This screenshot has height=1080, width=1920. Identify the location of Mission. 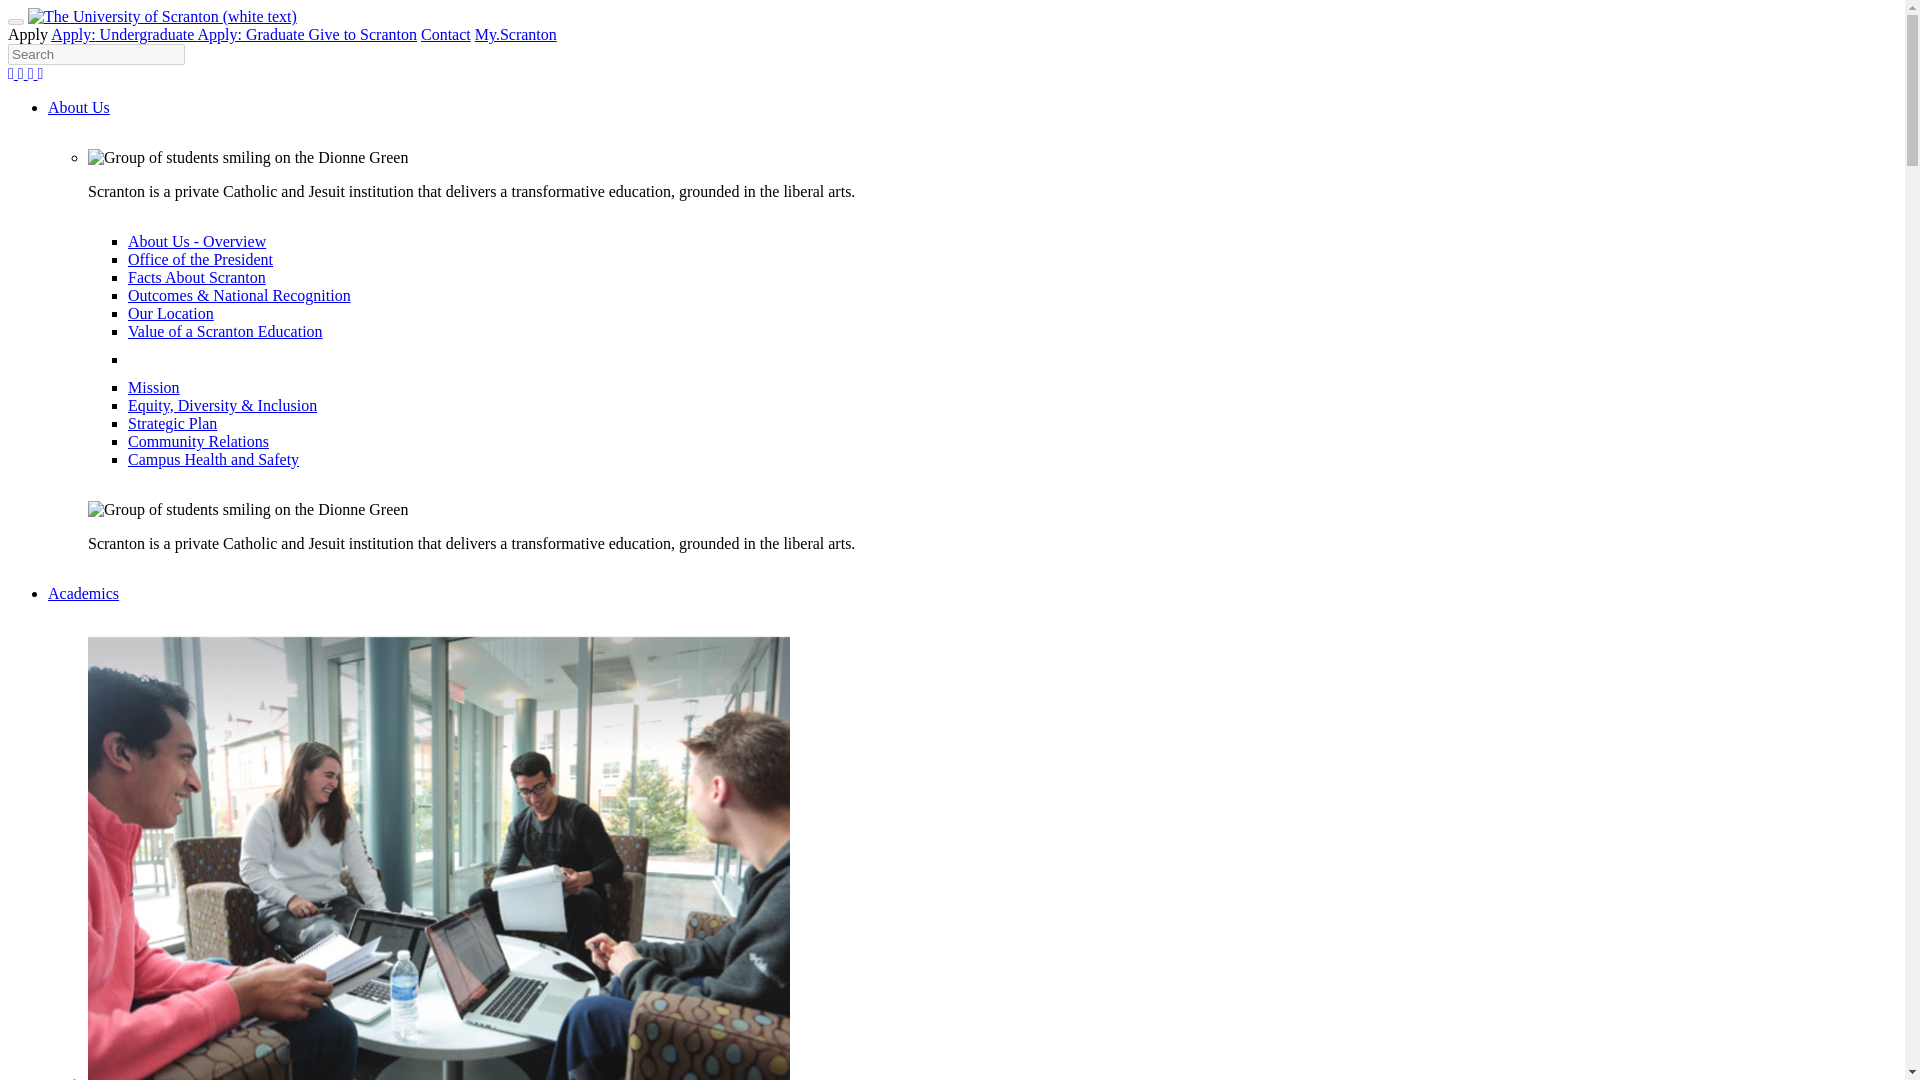
(154, 388).